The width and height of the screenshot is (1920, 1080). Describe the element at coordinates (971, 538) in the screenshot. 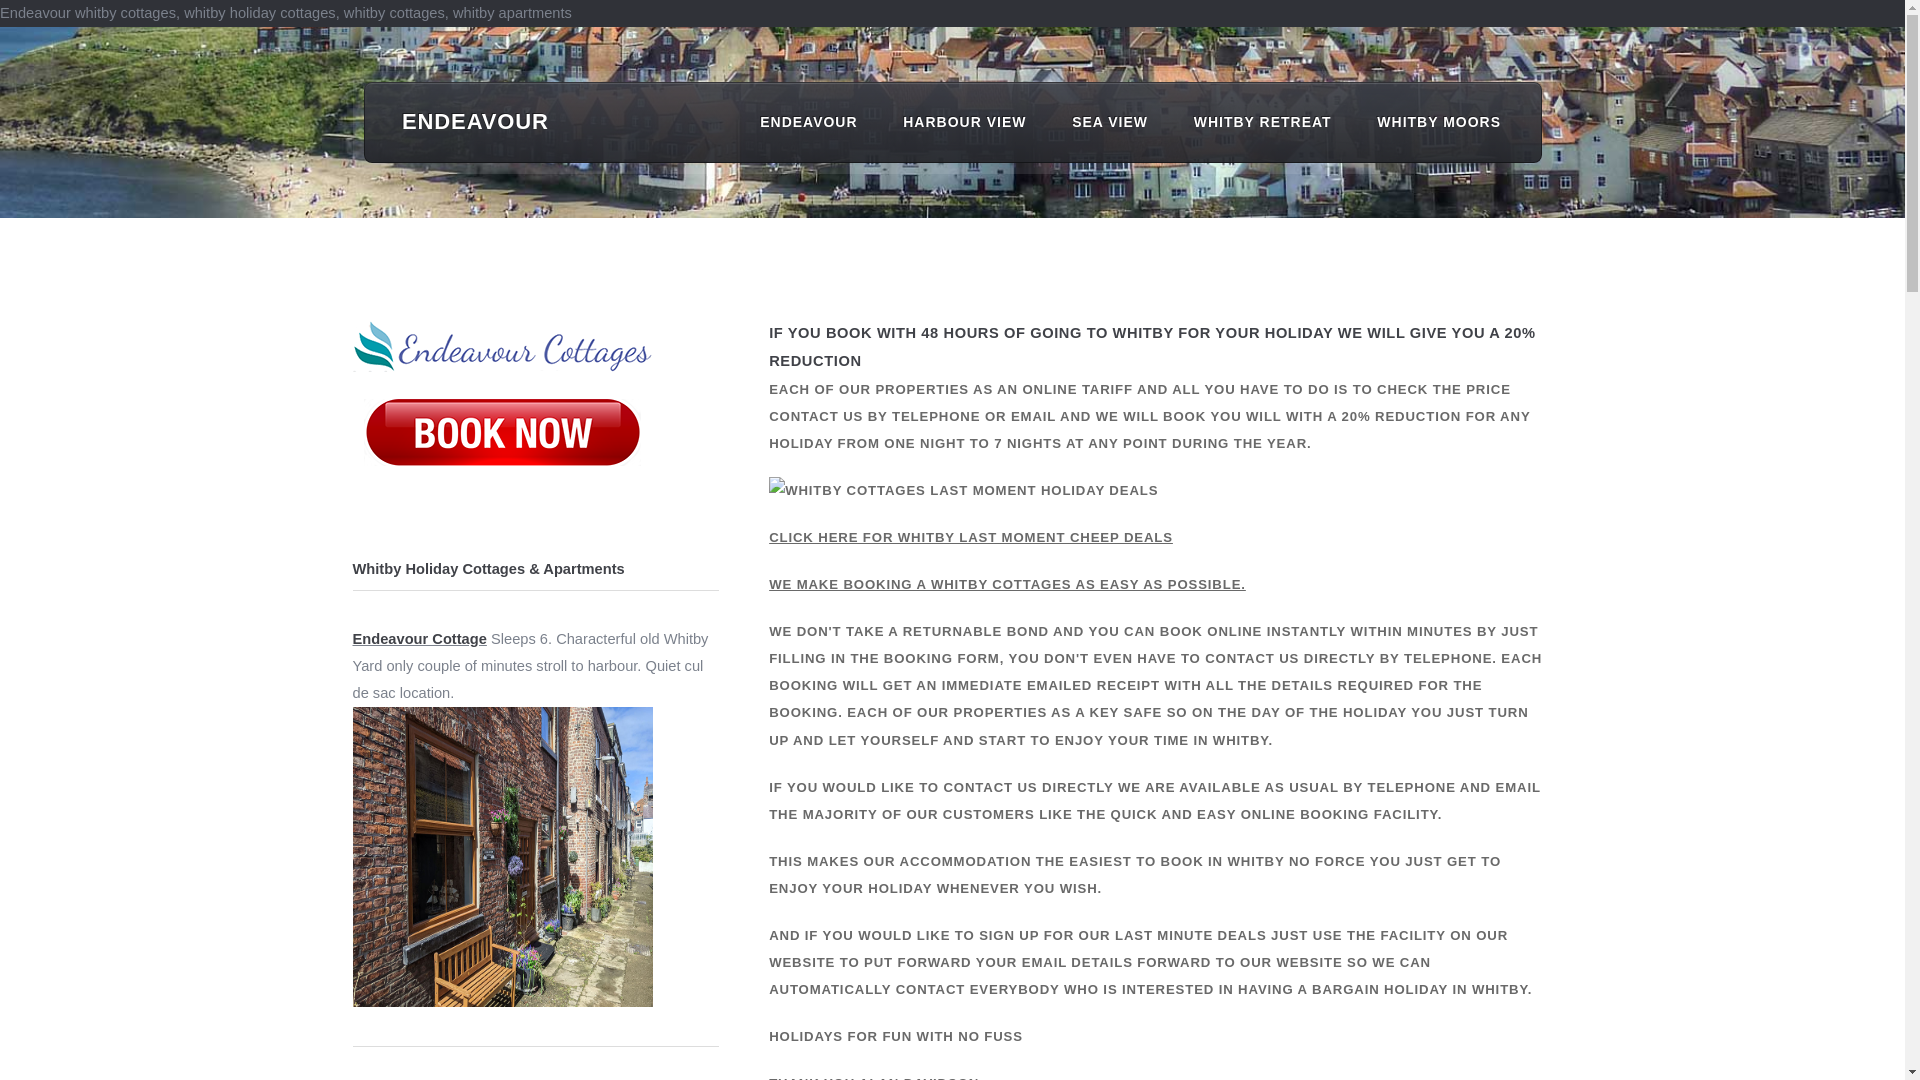

I see `CLICK HERE FOR WHITBY LAST MOMENT CHEEP DEALS` at that location.